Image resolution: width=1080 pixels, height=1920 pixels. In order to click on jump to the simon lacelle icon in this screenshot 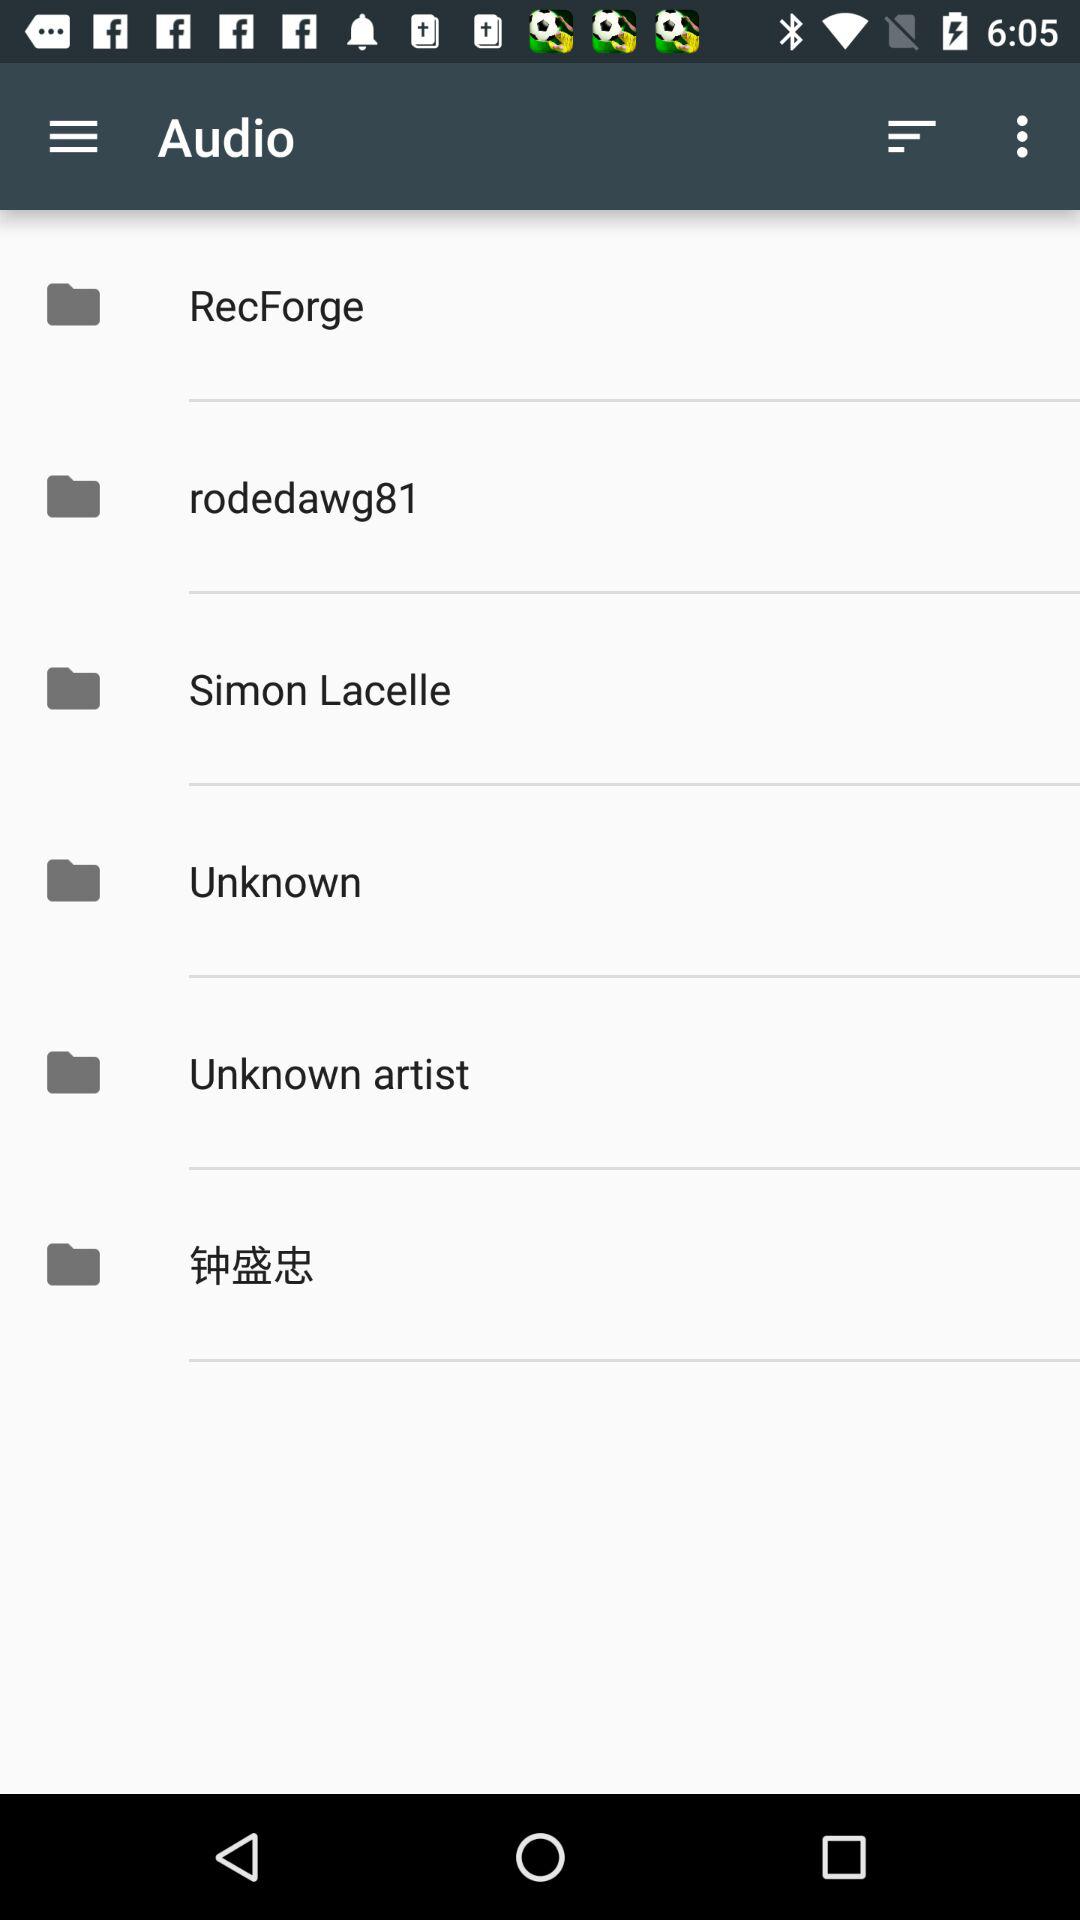, I will do `click(613, 688)`.